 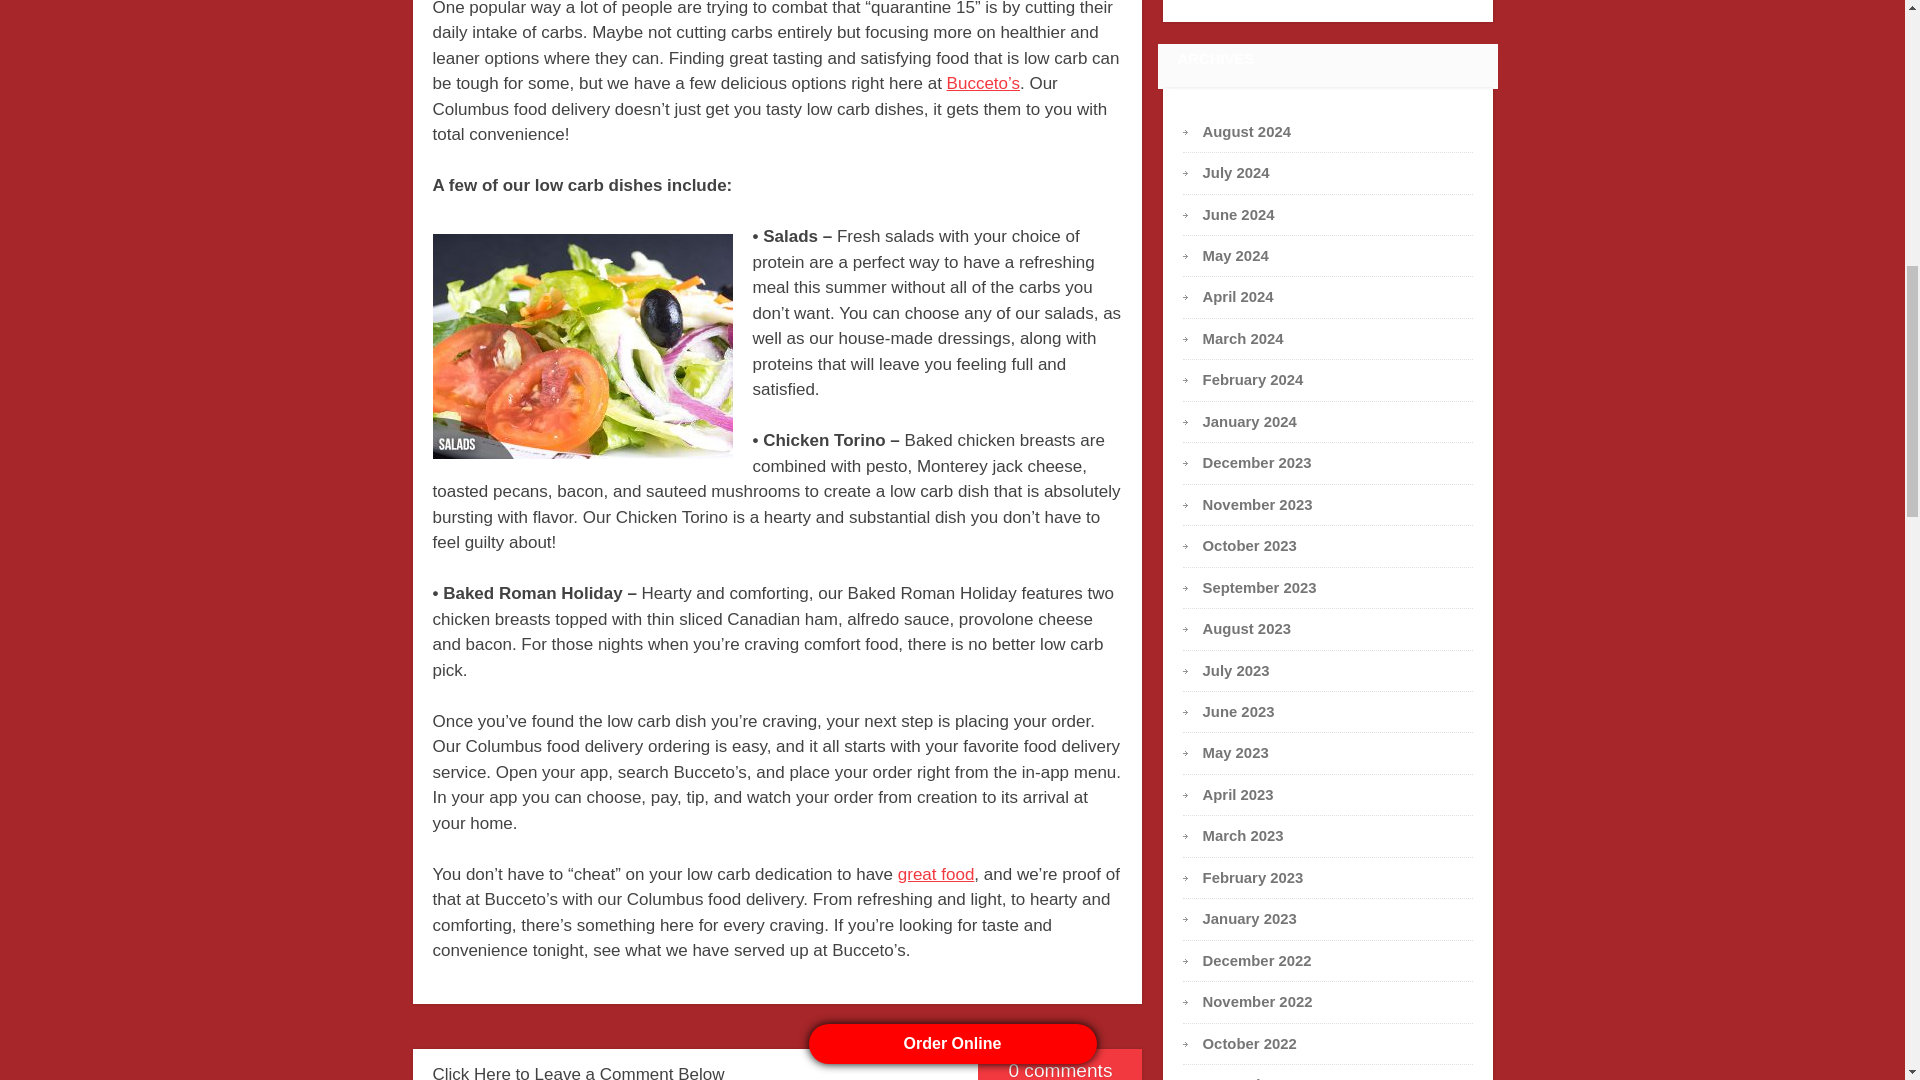 What do you see at coordinates (1236, 173) in the screenshot?
I see `July 2024` at bounding box center [1236, 173].